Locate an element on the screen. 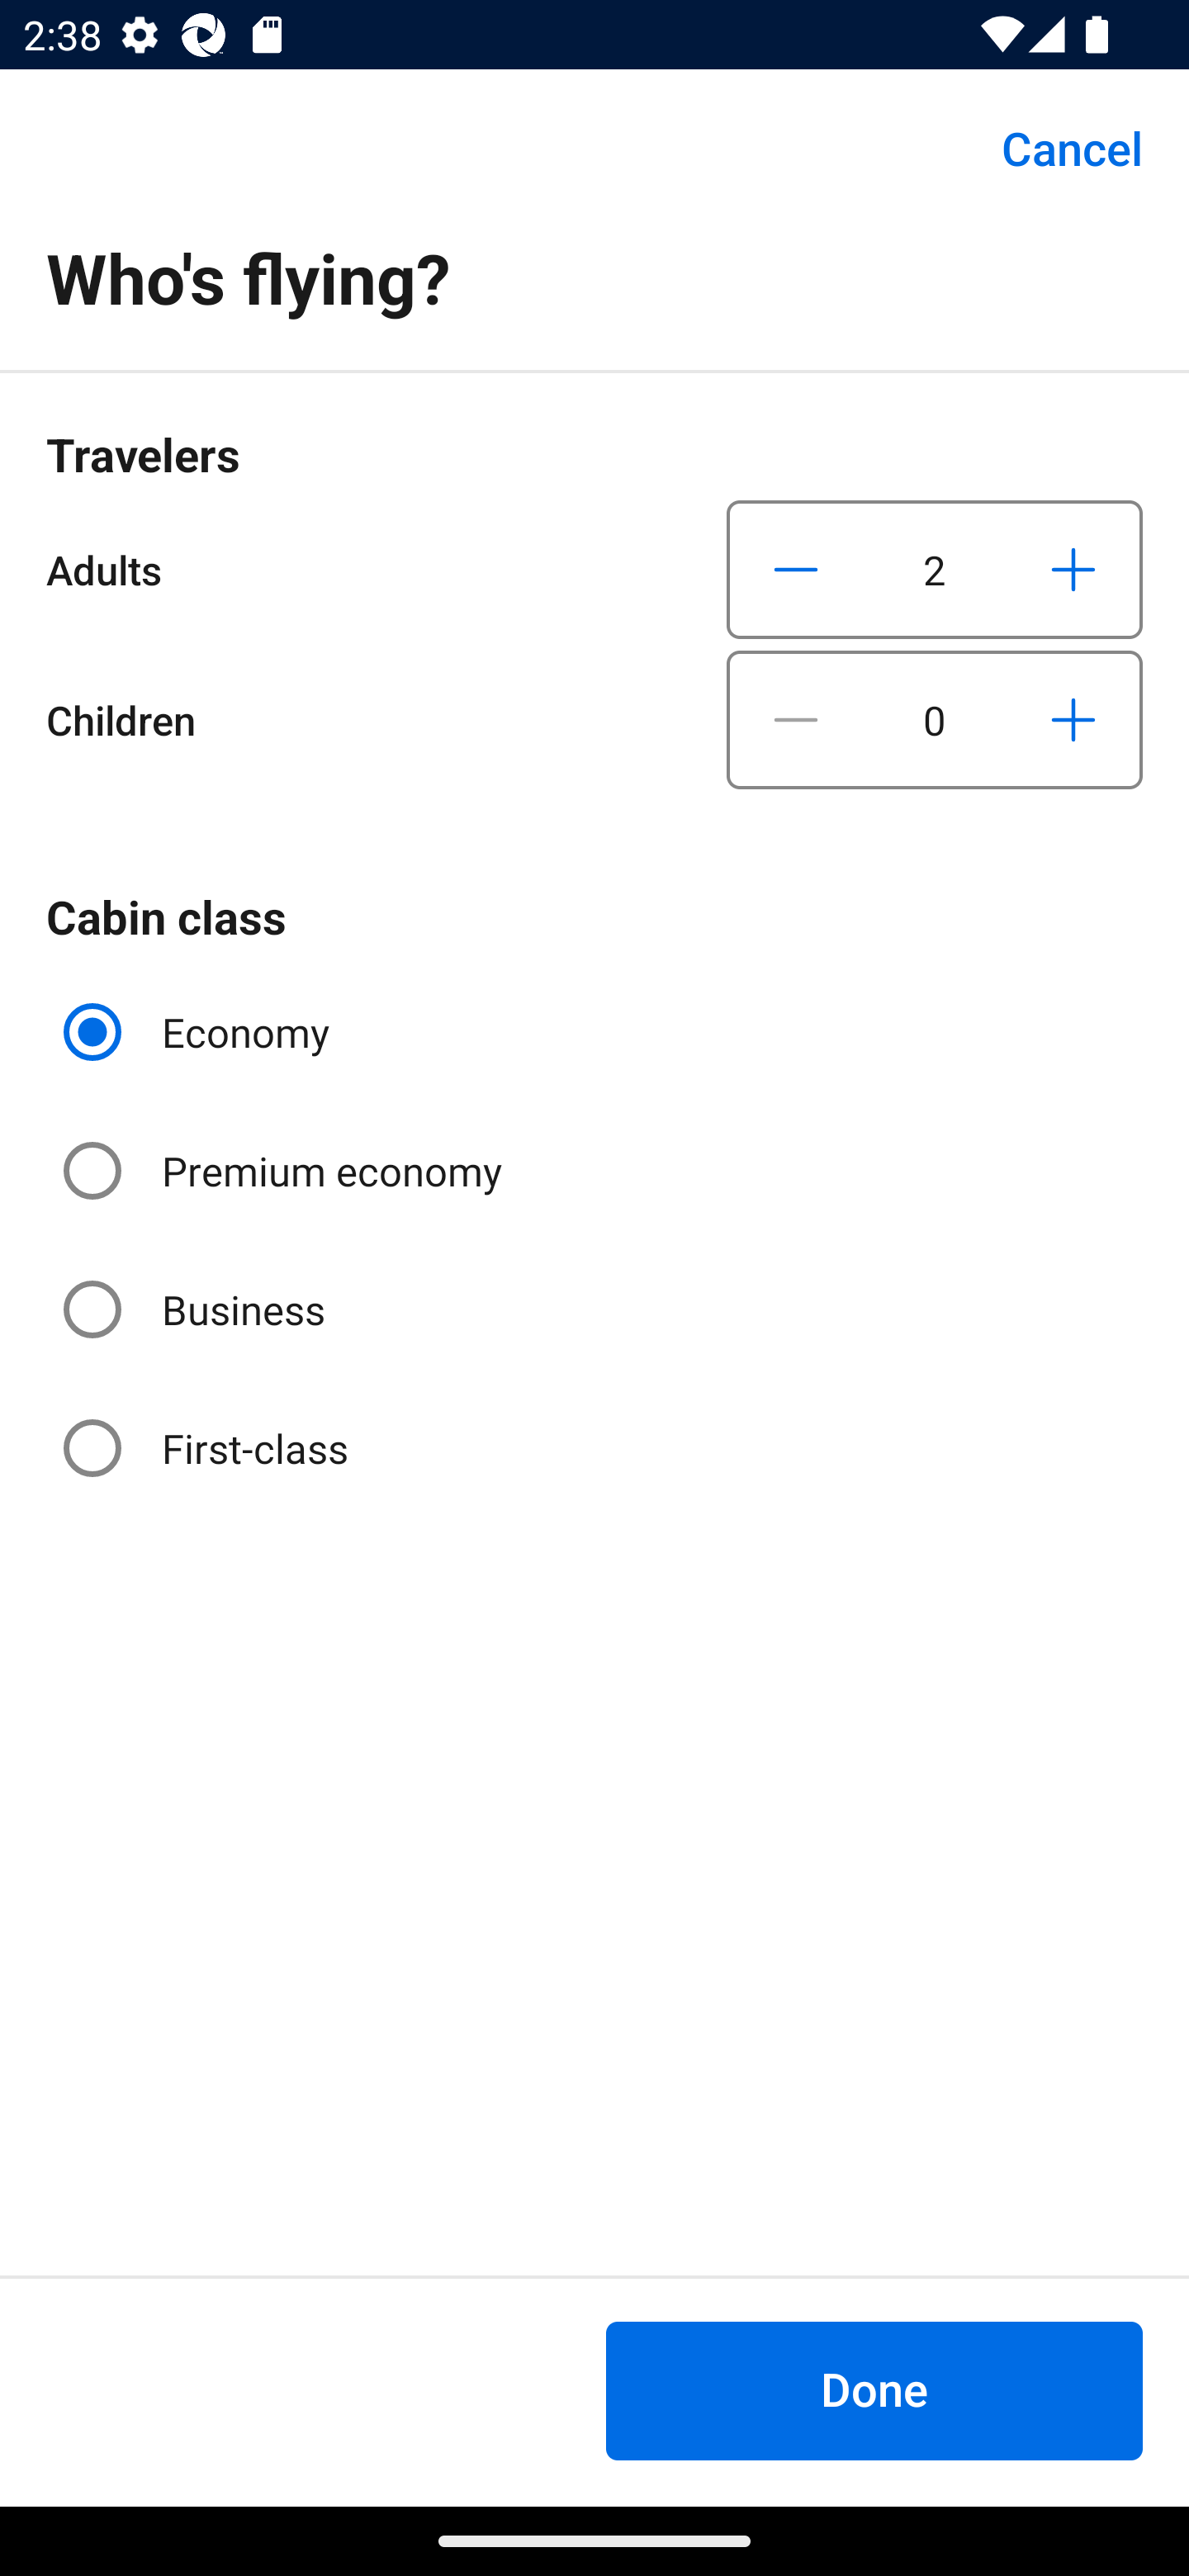  Business is located at coordinates (197, 1308).